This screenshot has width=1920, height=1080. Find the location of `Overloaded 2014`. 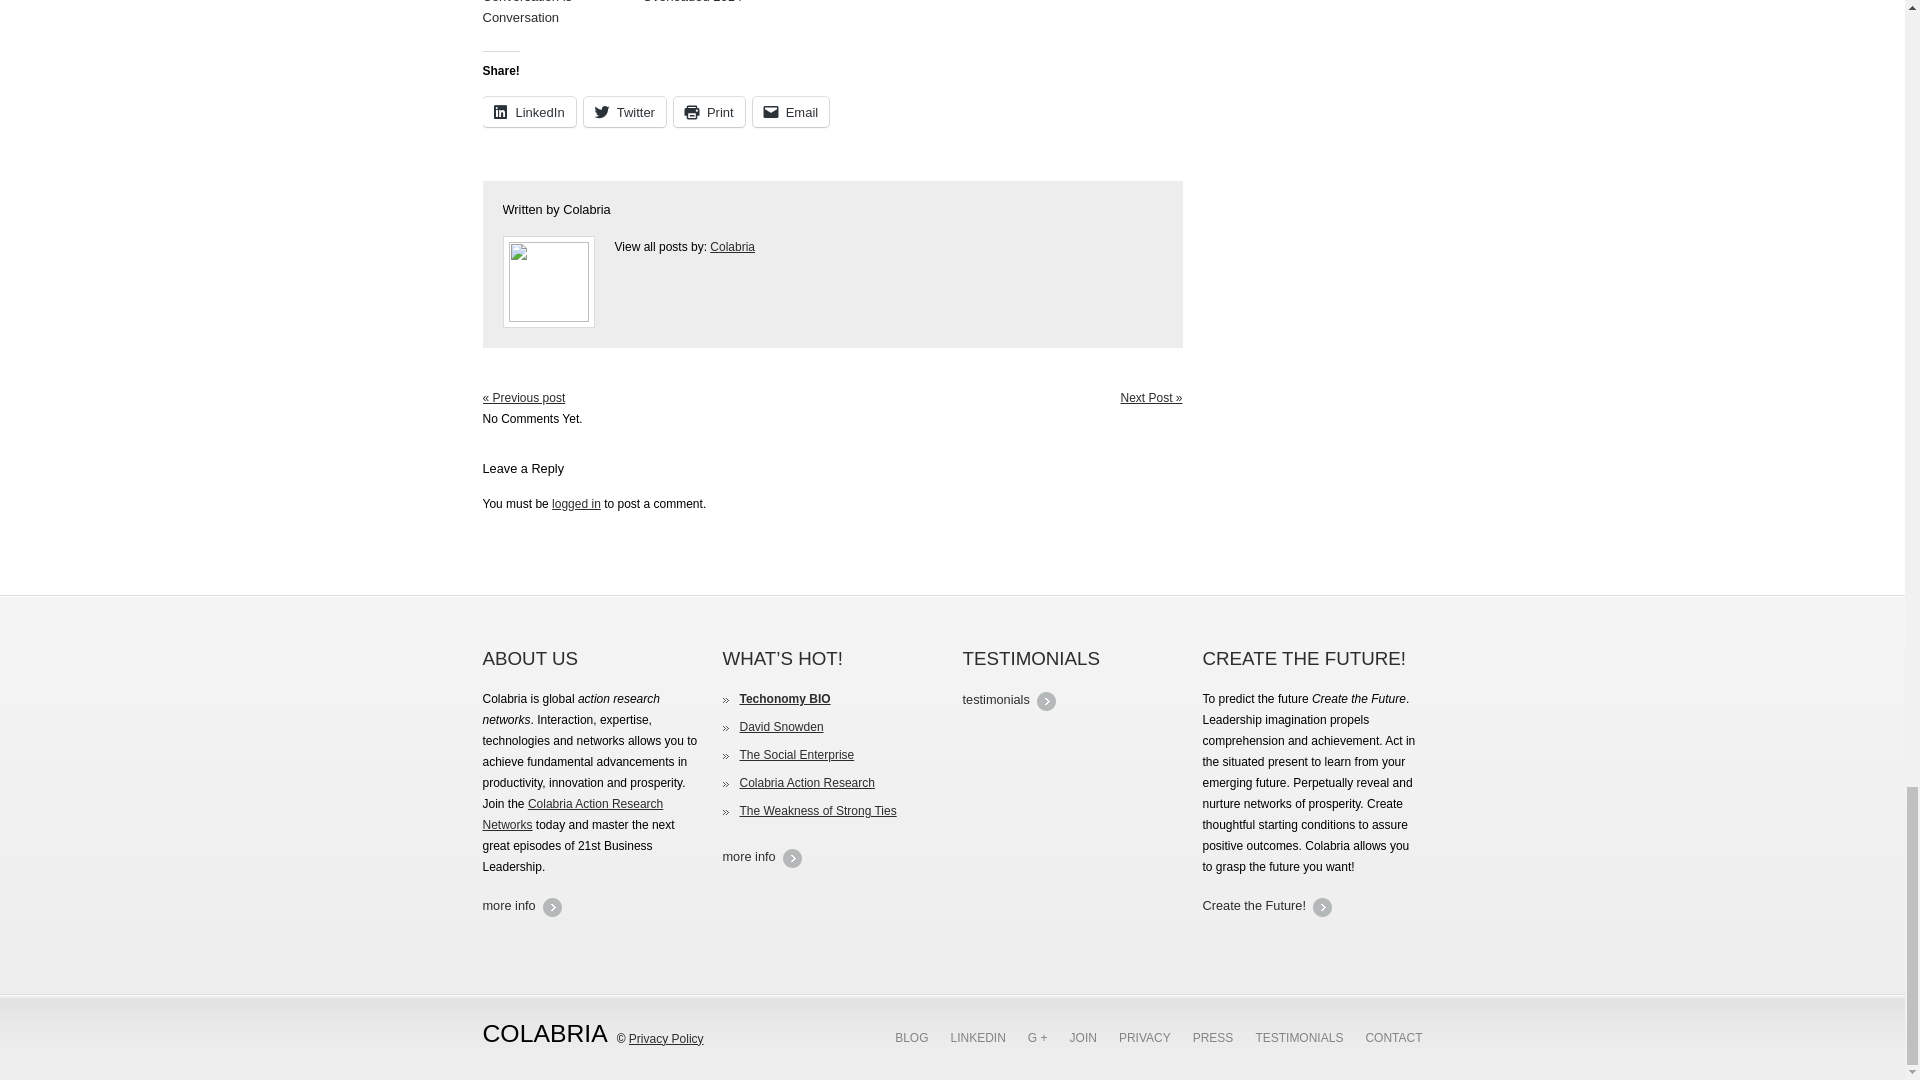

Overloaded 2014 is located at coordinates (716, 4).